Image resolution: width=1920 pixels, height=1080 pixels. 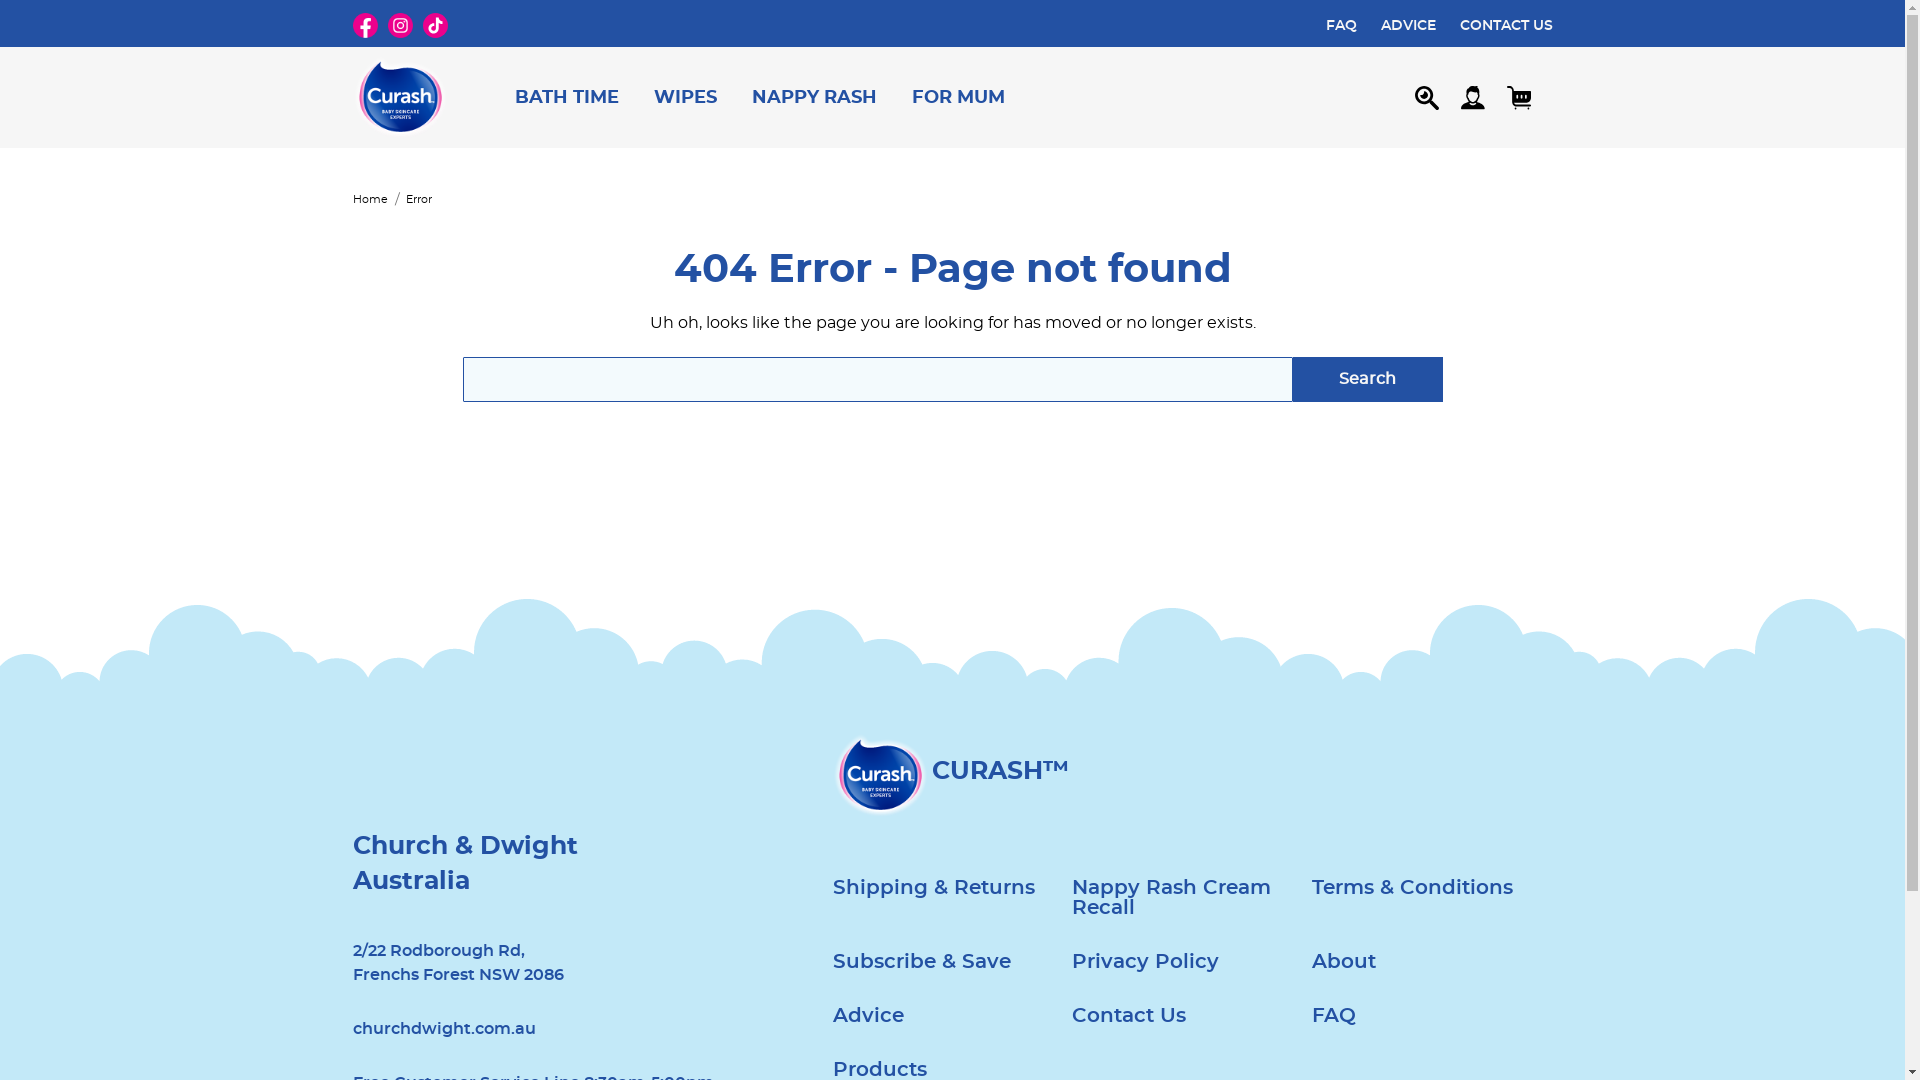 I want to click on FAQ, so click(x=1342, y=25).